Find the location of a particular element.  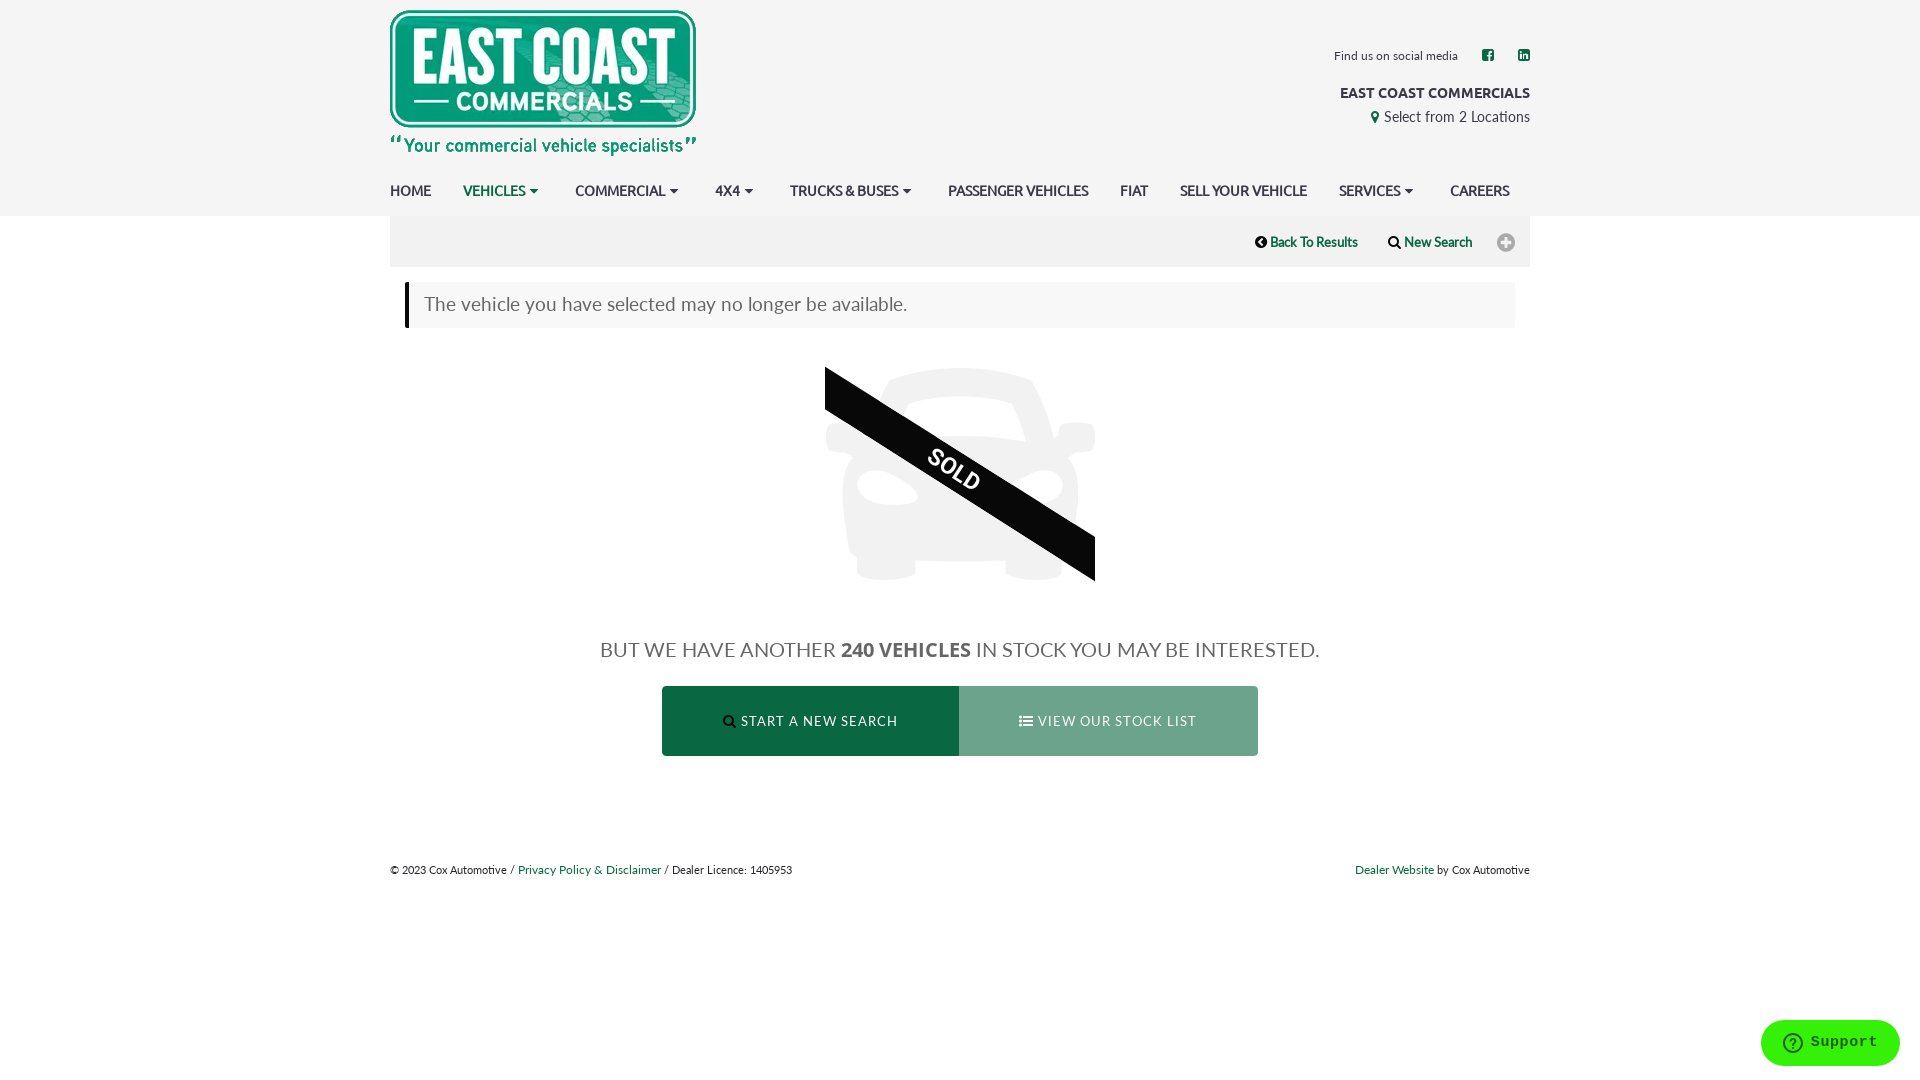

Facebook is located at coordinates (1488, 54).